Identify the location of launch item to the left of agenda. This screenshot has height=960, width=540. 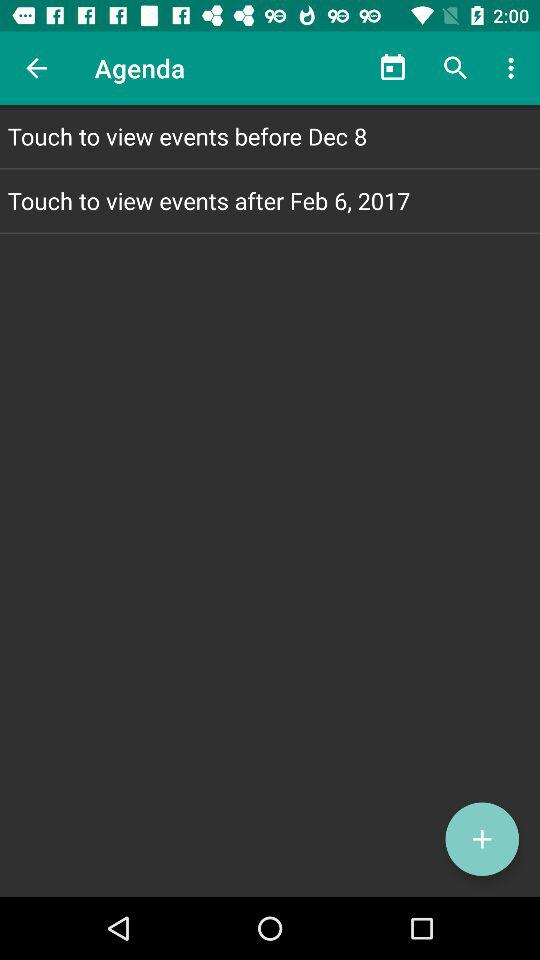
(36, 68).